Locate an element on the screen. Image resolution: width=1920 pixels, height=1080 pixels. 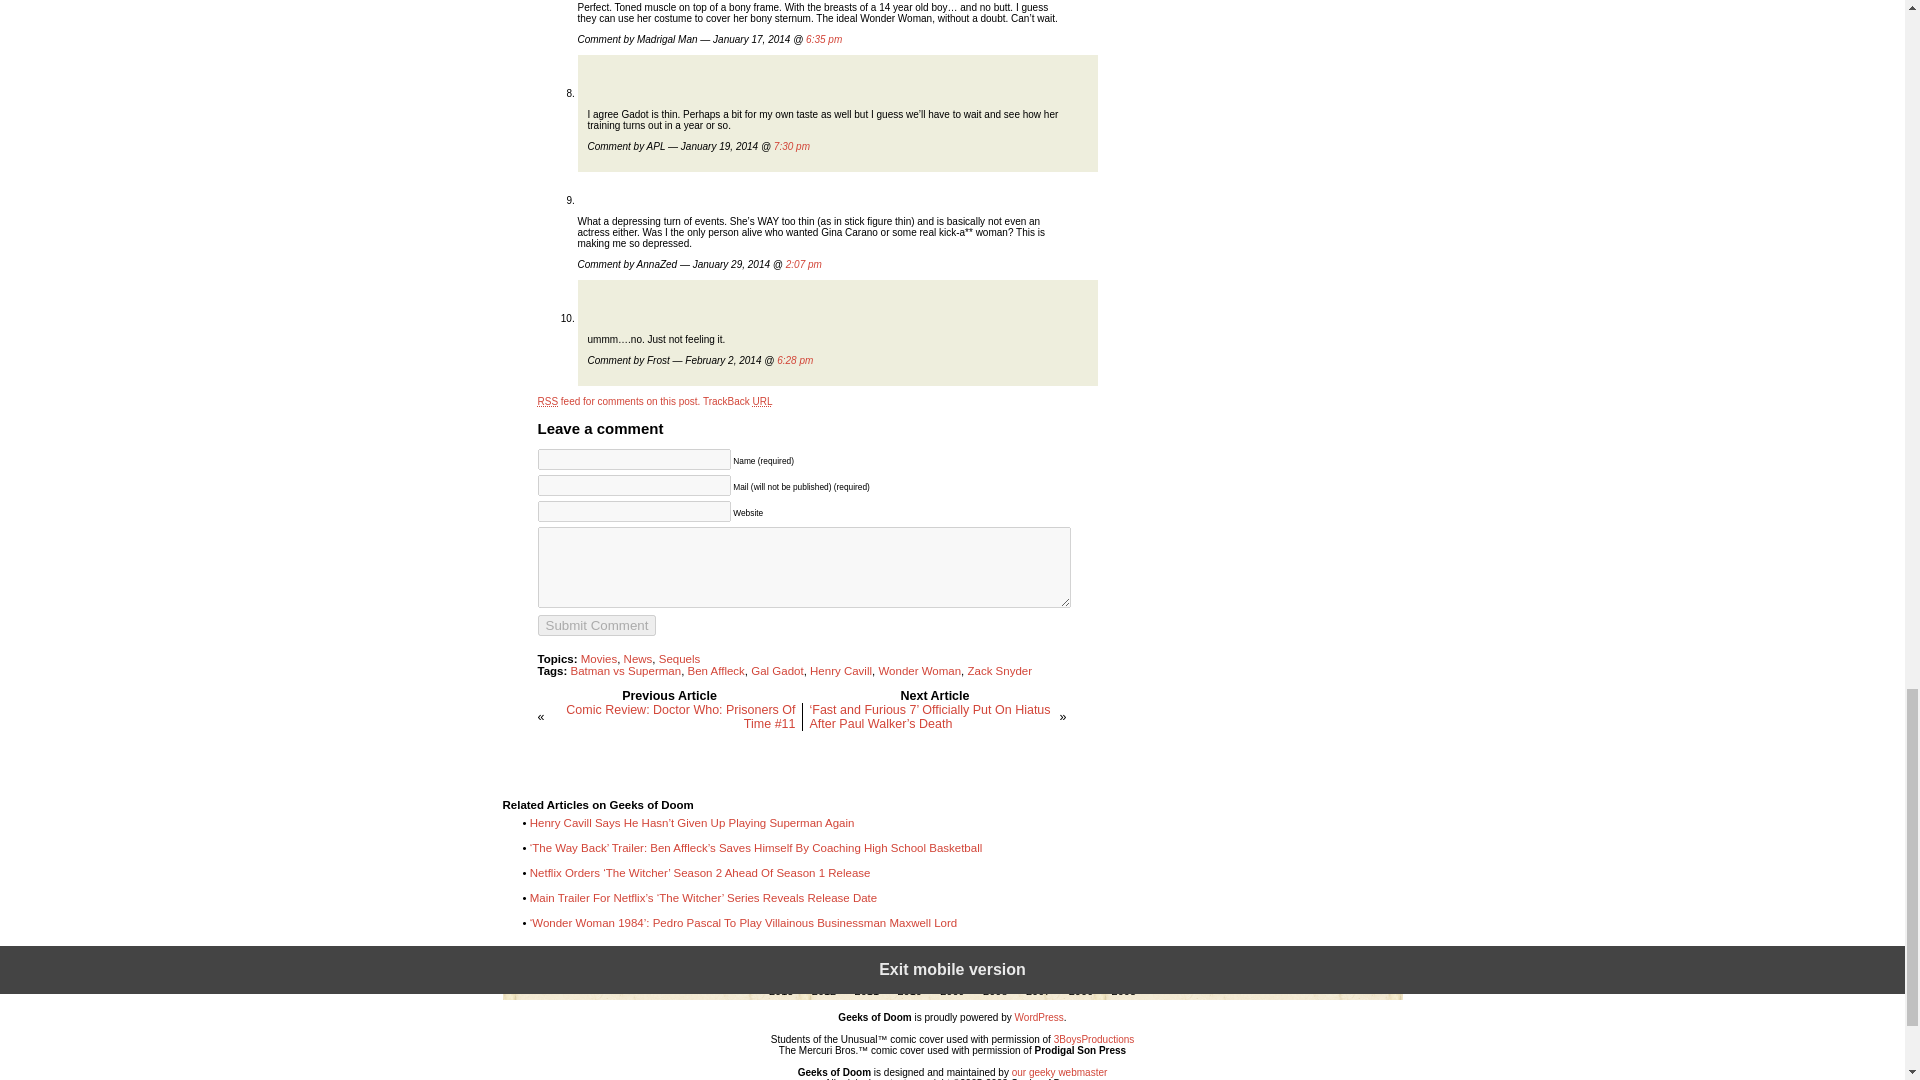
Submit Comment is located at coordinates (596, 625).